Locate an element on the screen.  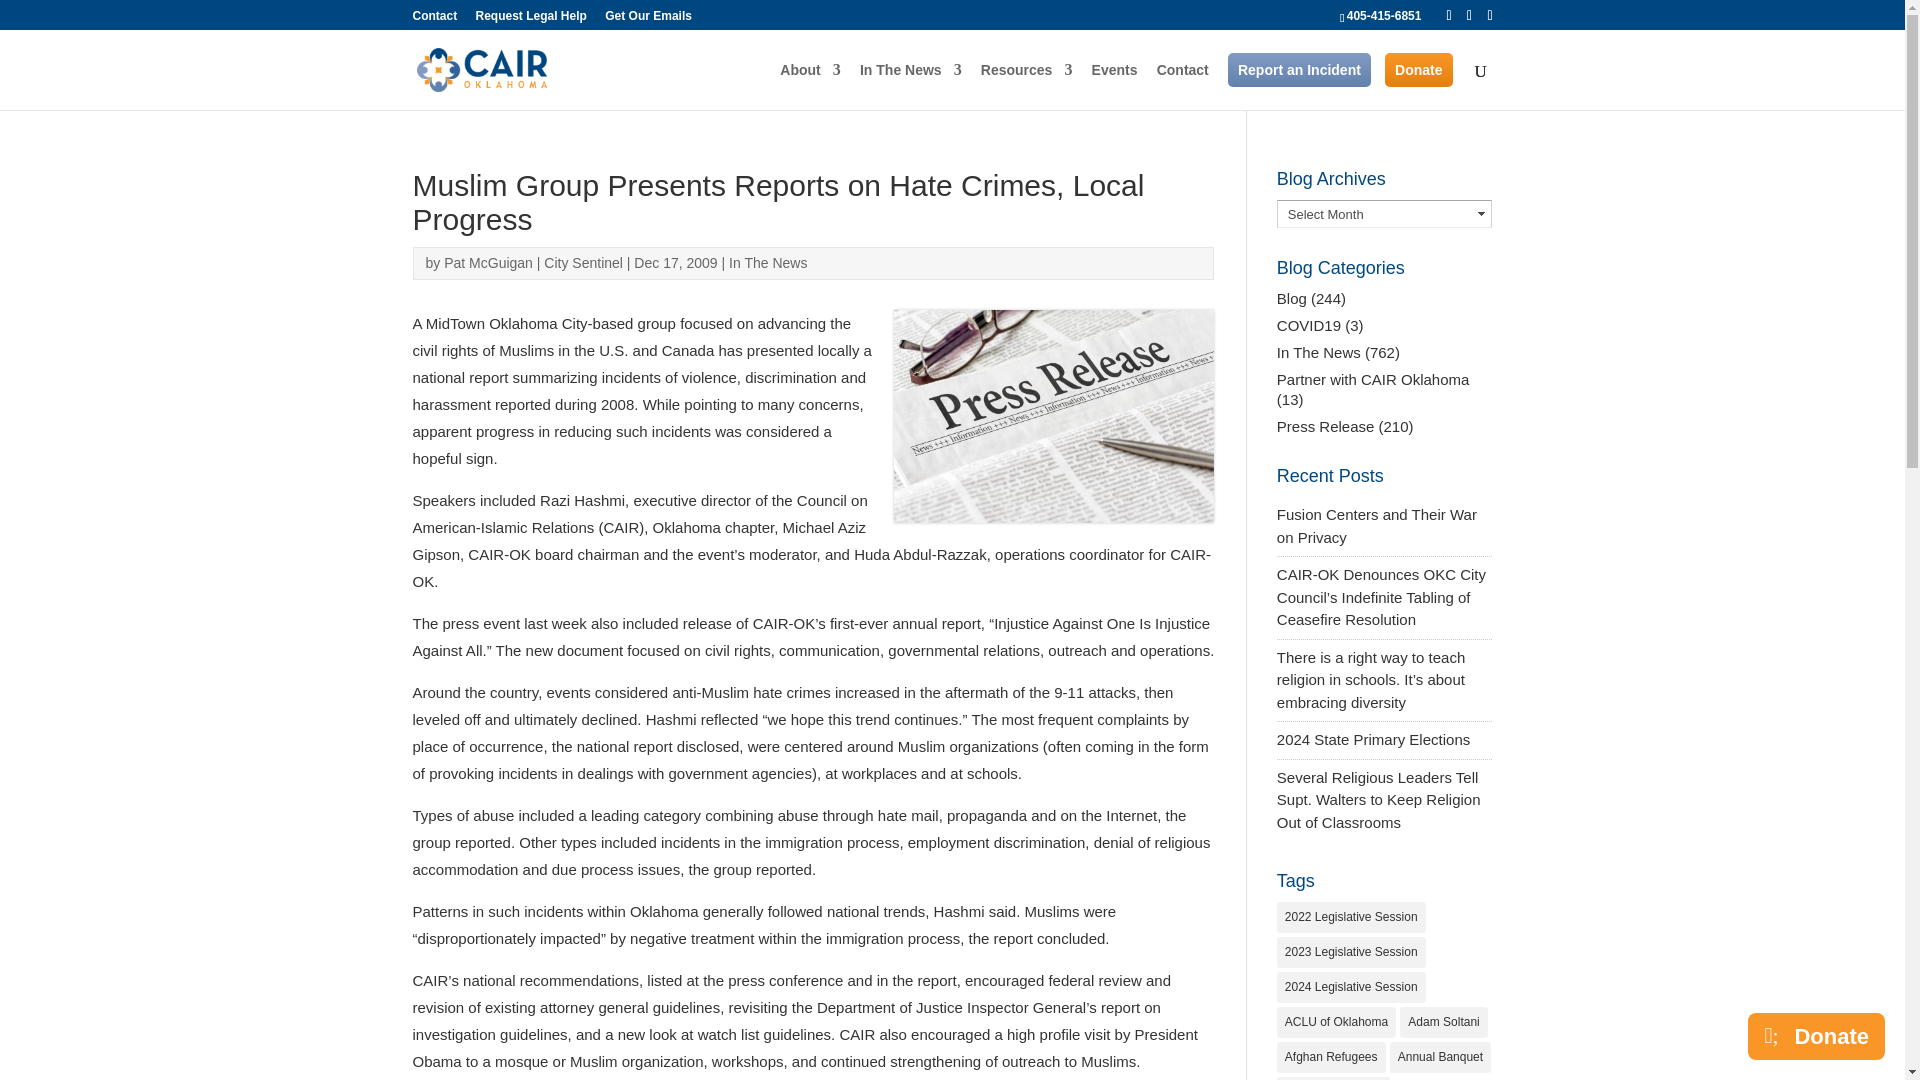
Donate is located at coordinates (1418, 70).